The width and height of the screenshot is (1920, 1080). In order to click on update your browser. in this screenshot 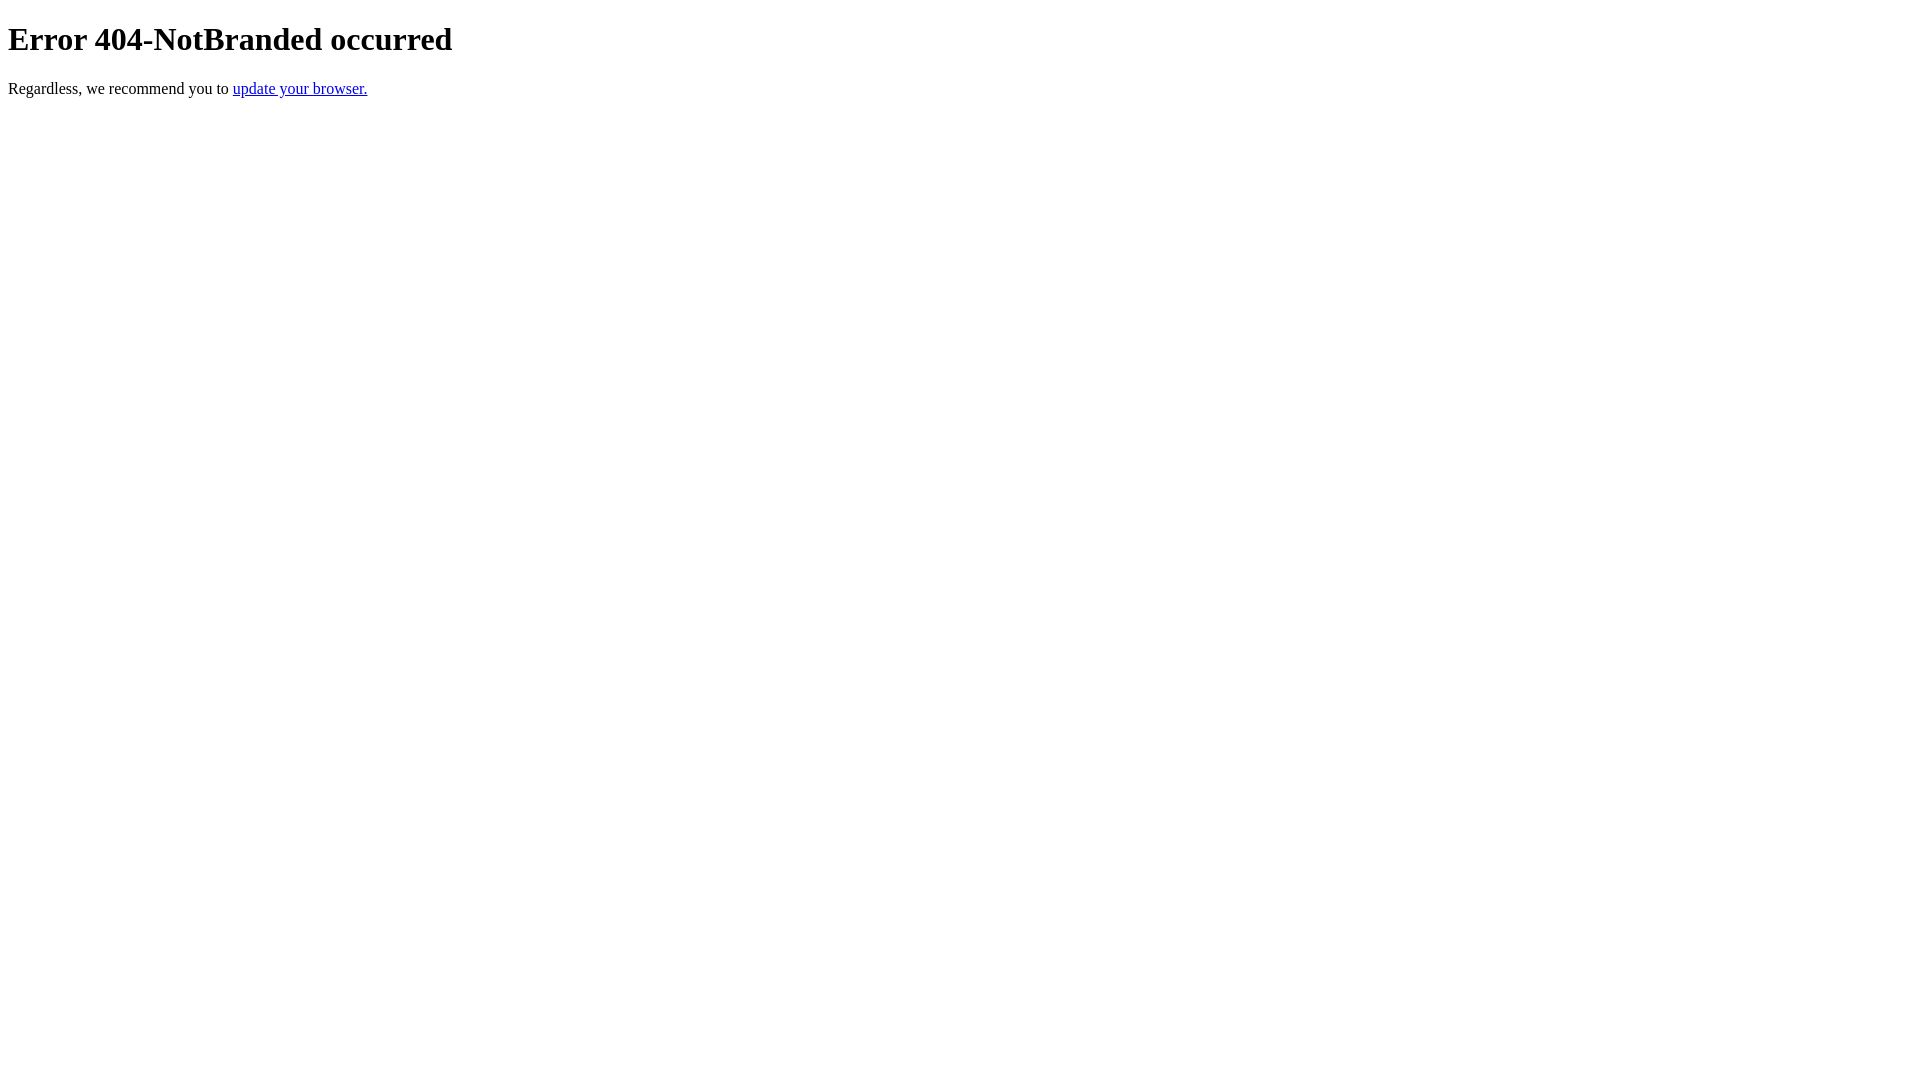, I will do `click(300, 88)`.